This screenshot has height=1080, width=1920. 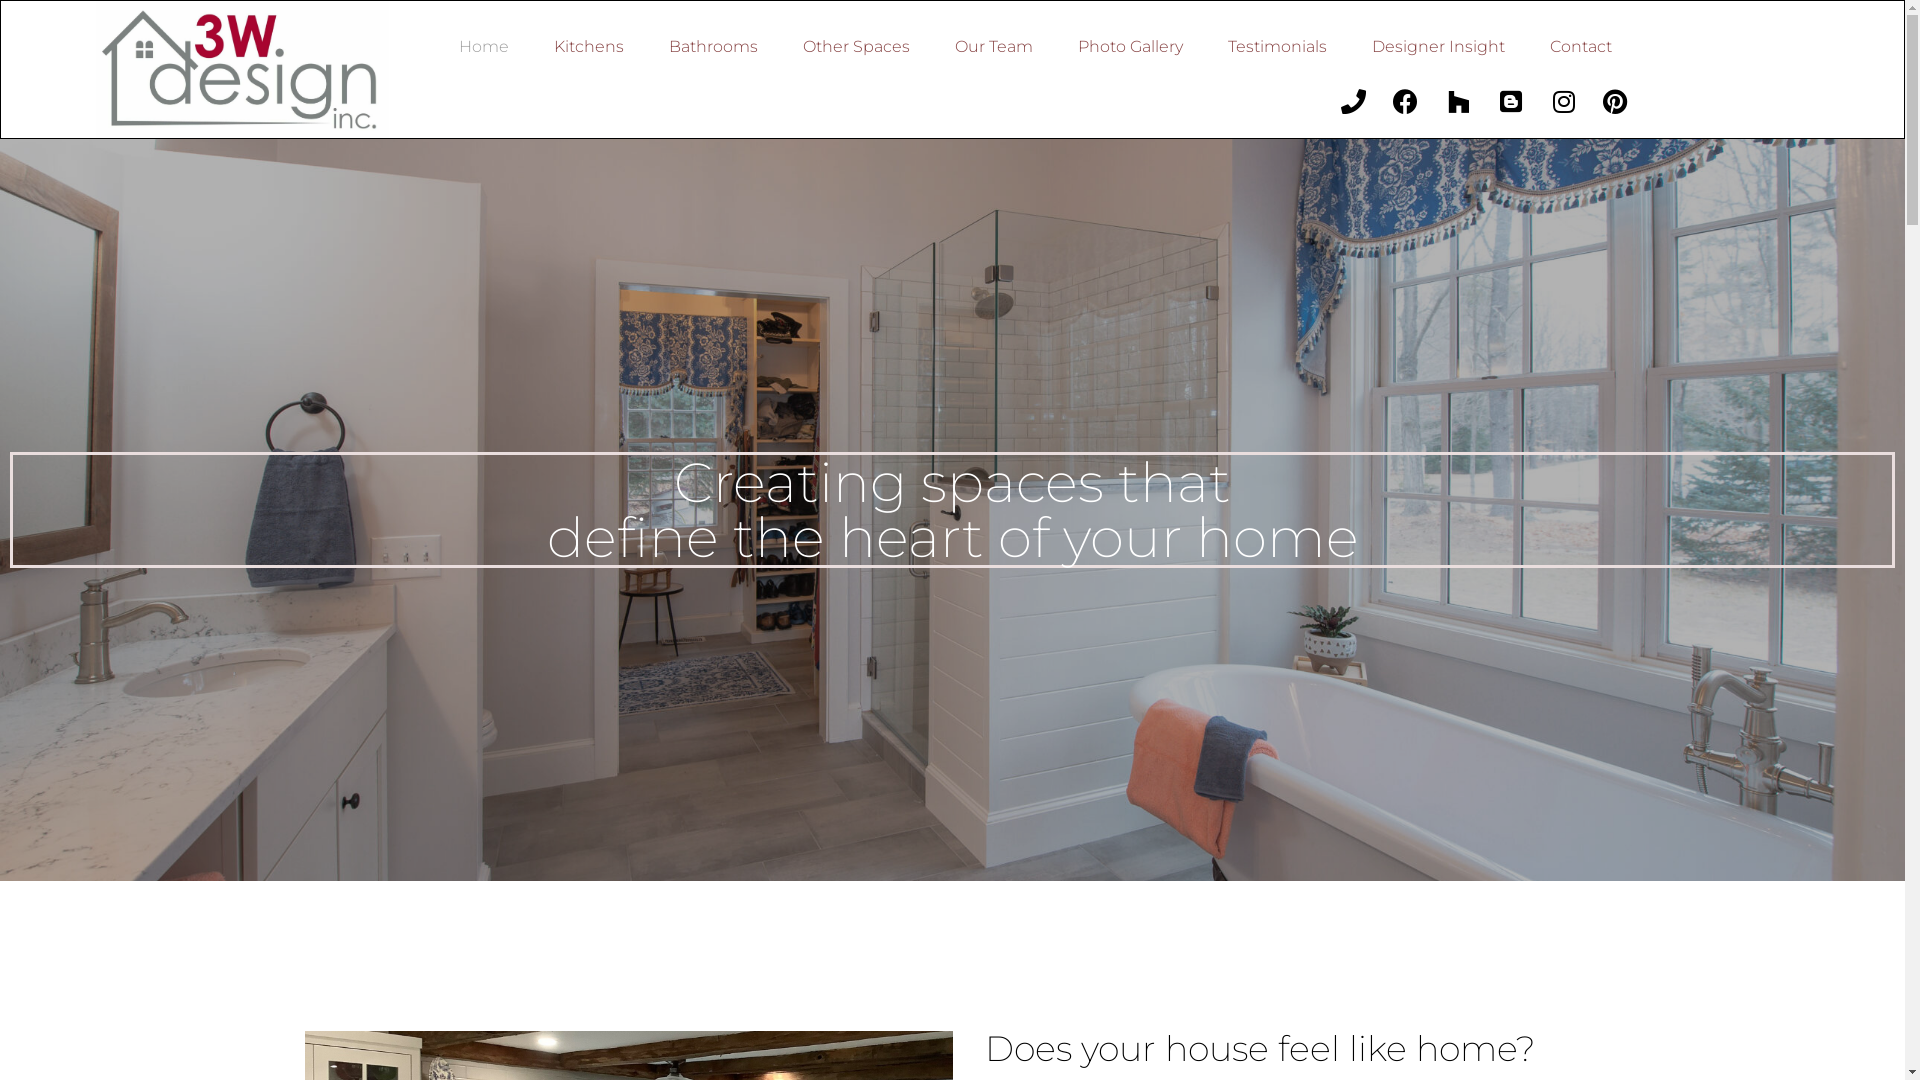 I want to click on Photo Gallery, so click(x=1130, y=46).